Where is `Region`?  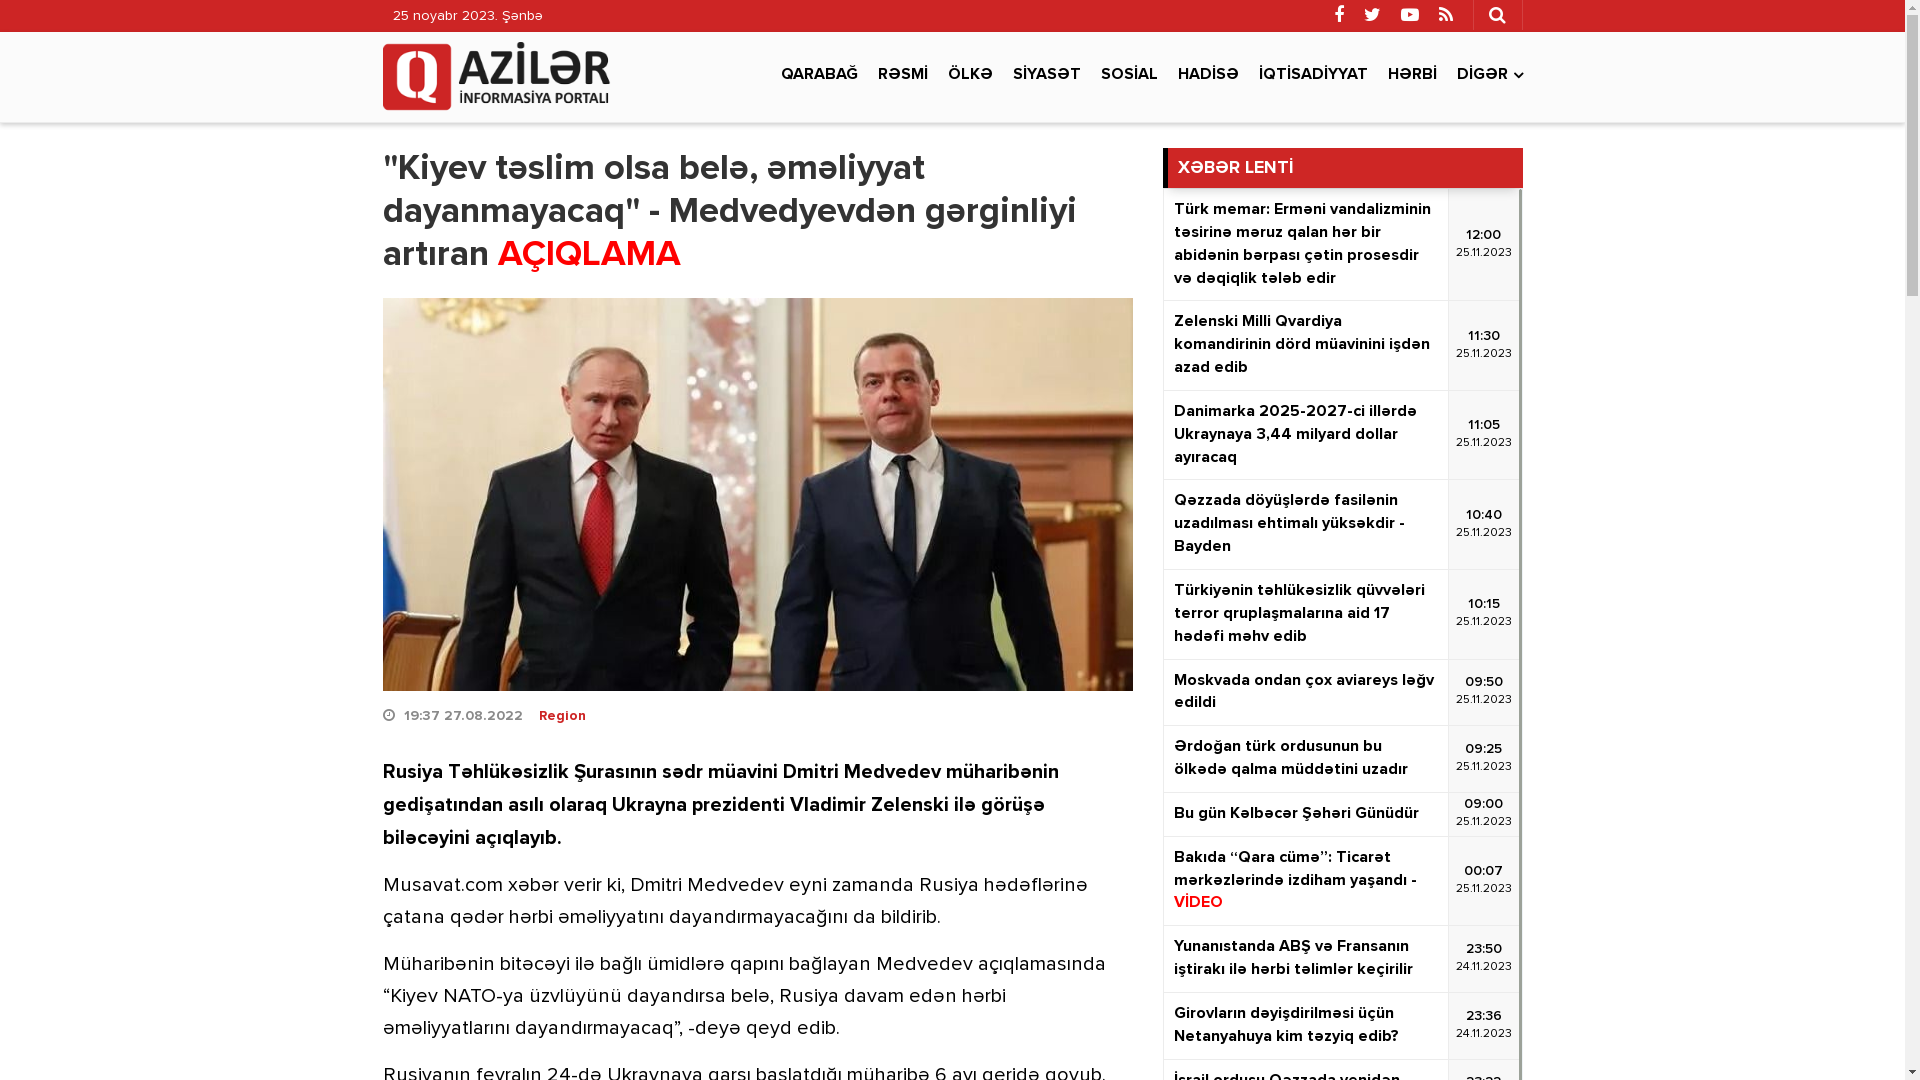 Region is located at coordinates (562, 716).